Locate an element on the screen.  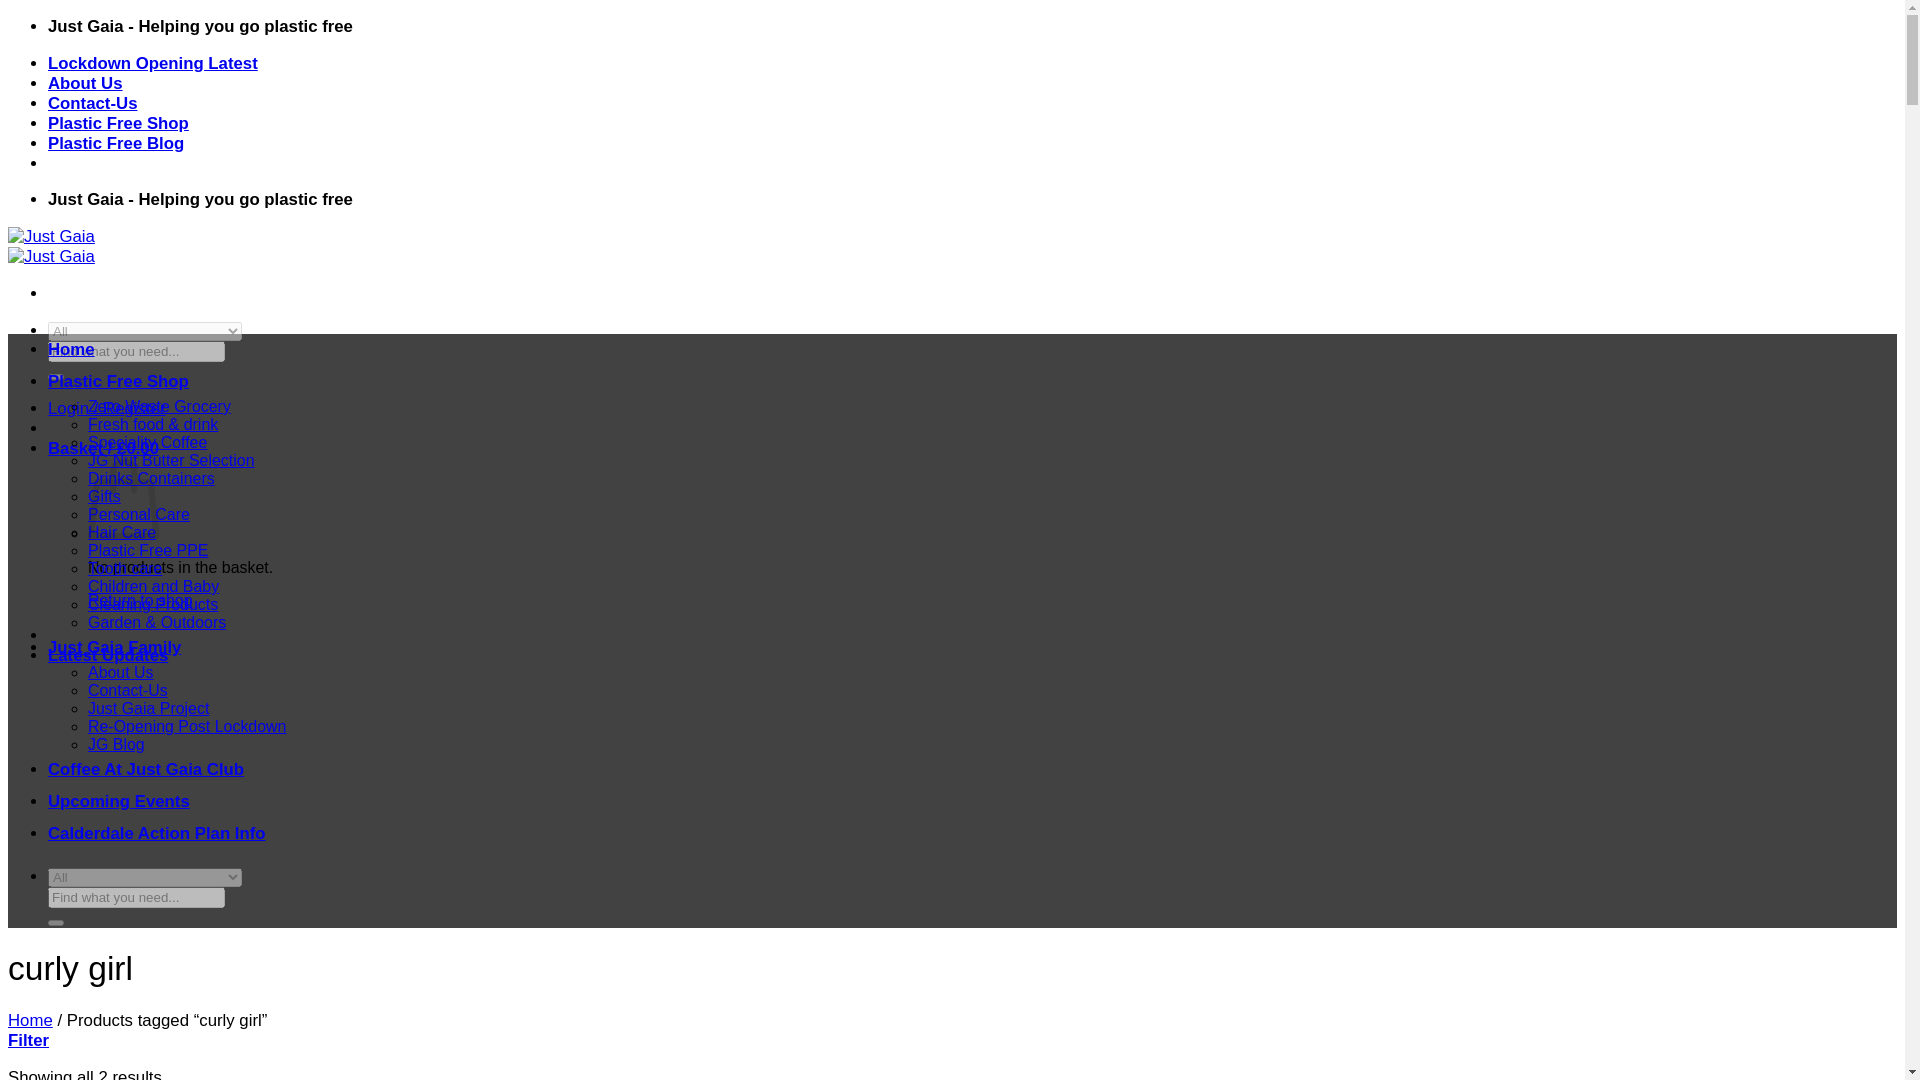
Contact-Us is located at coordinates (93, 103).